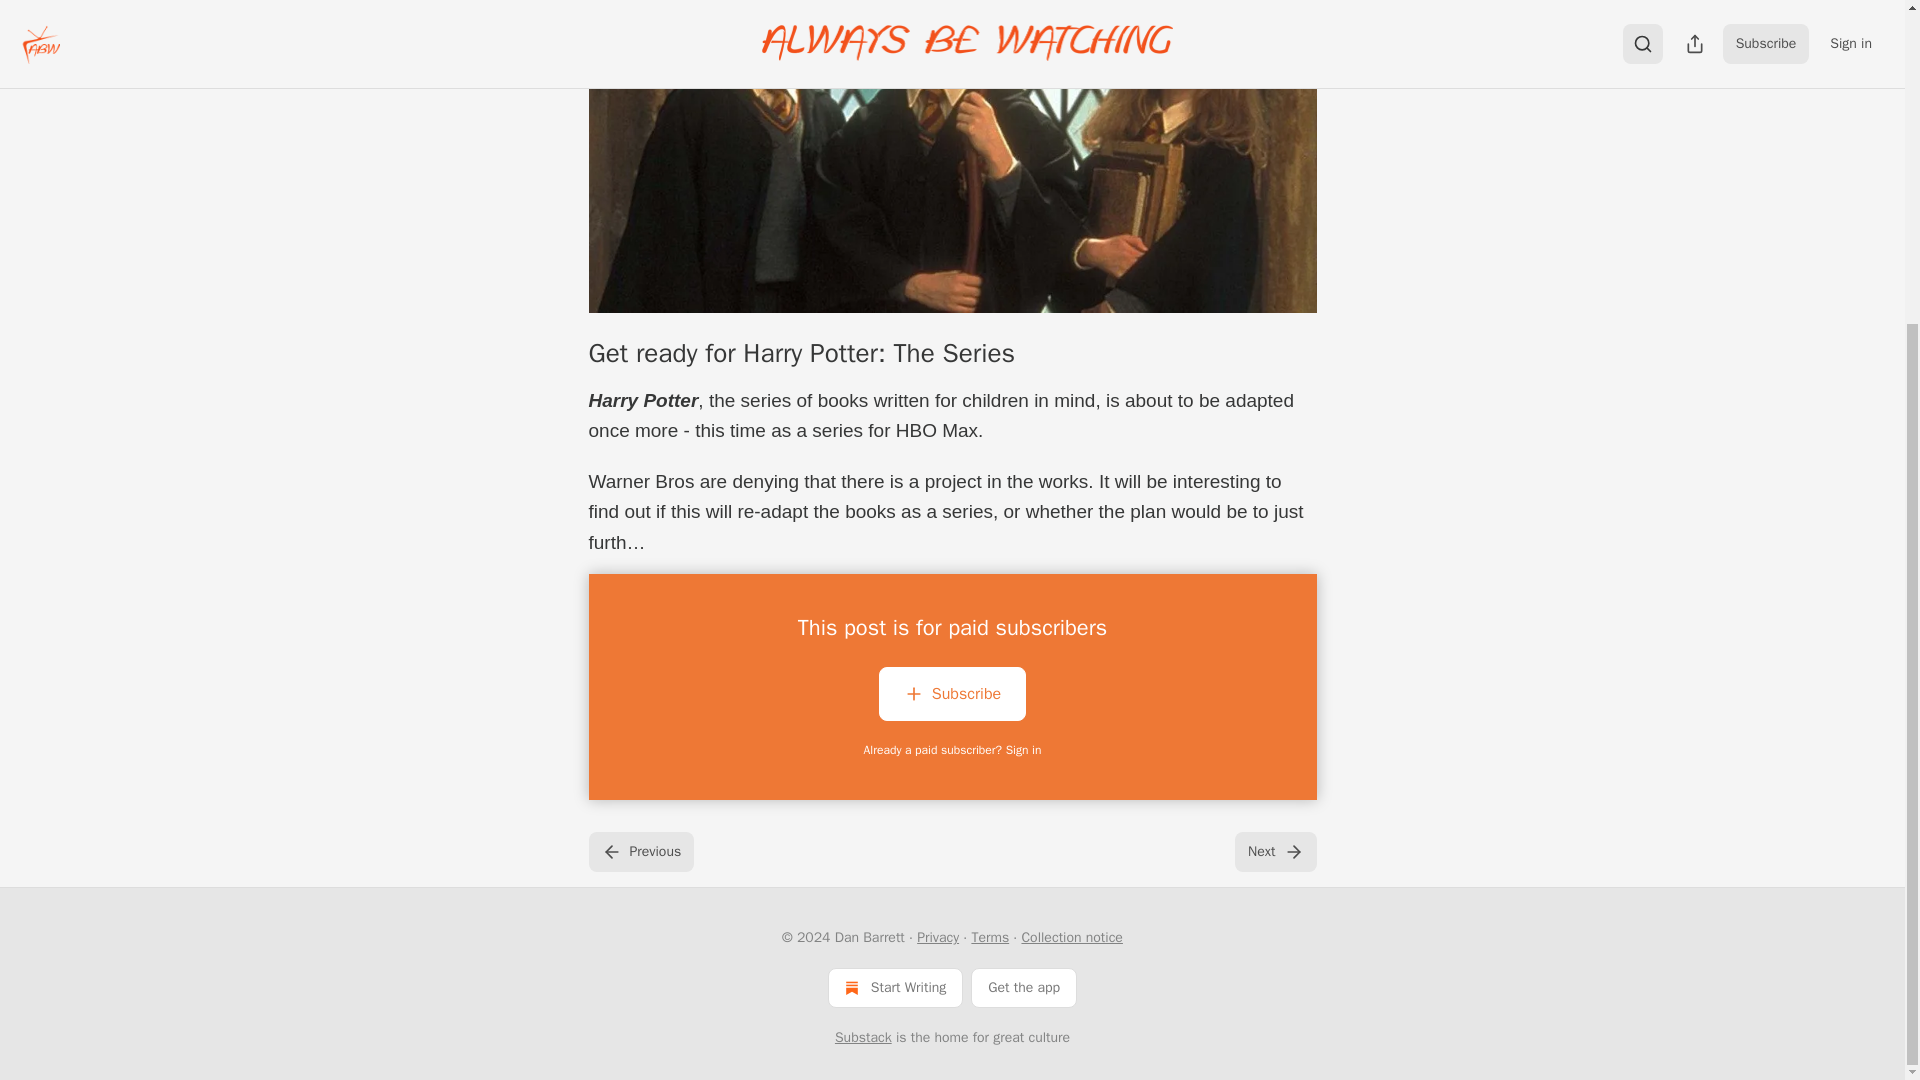 The width and height of the screenshot is (1920, 1080). What do you see at coordinates (953, 750) in the screenshot?
I see `Already a paid subscriber? Sign in` at bounding box center [953, 750].